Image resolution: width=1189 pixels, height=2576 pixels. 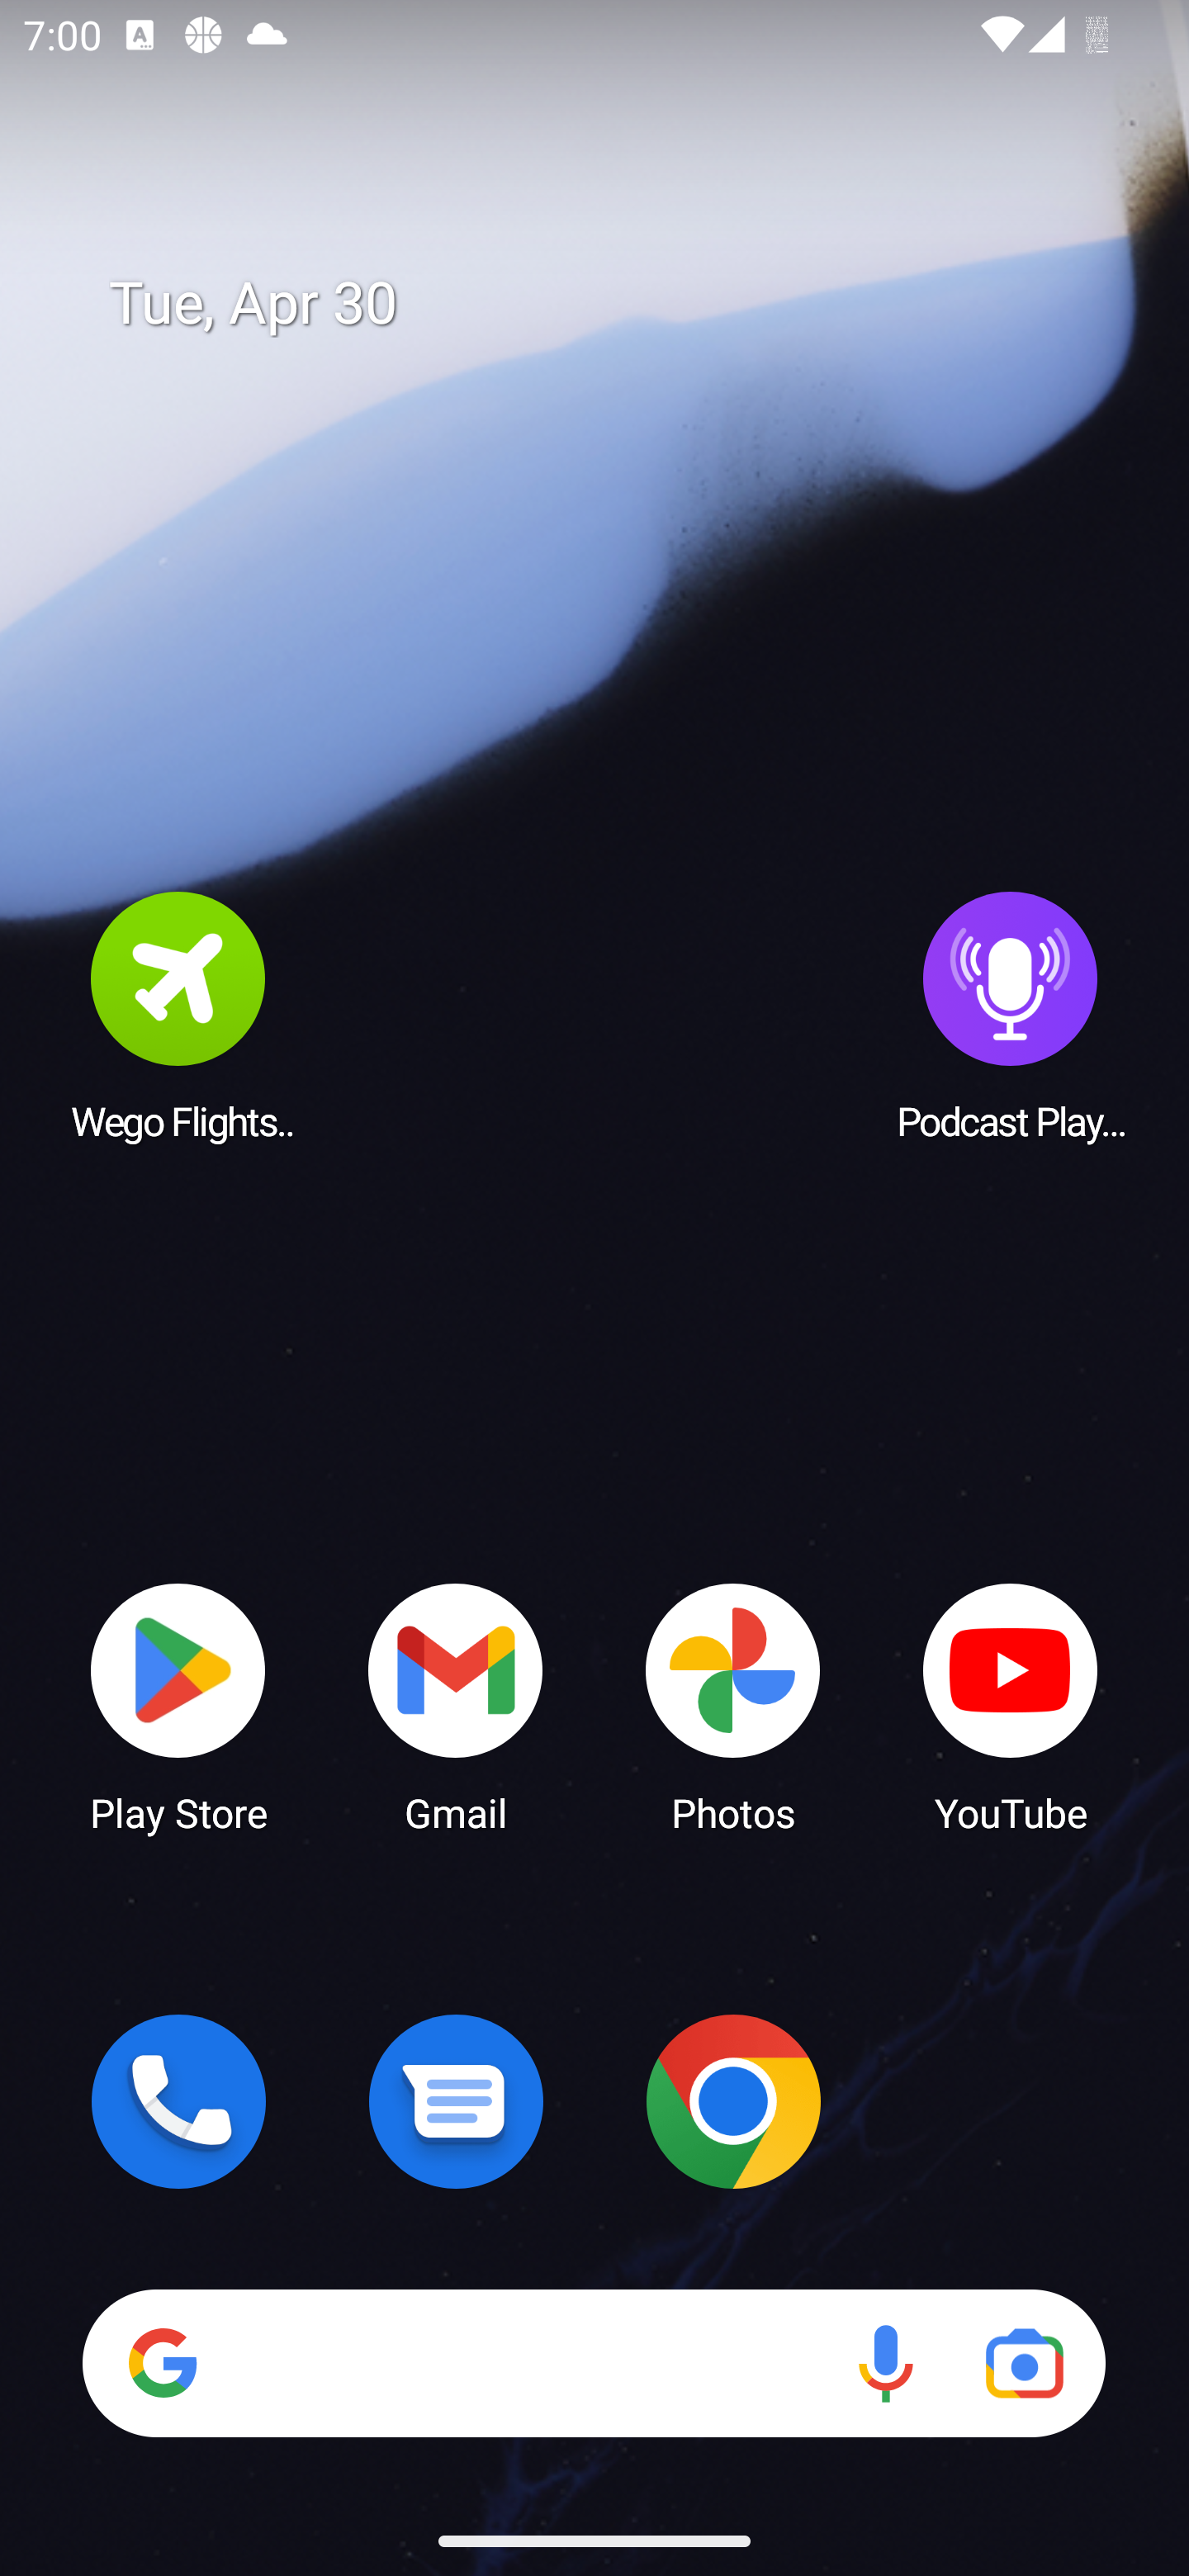 I want to click on Play Store, so click(x=178, y=1706).